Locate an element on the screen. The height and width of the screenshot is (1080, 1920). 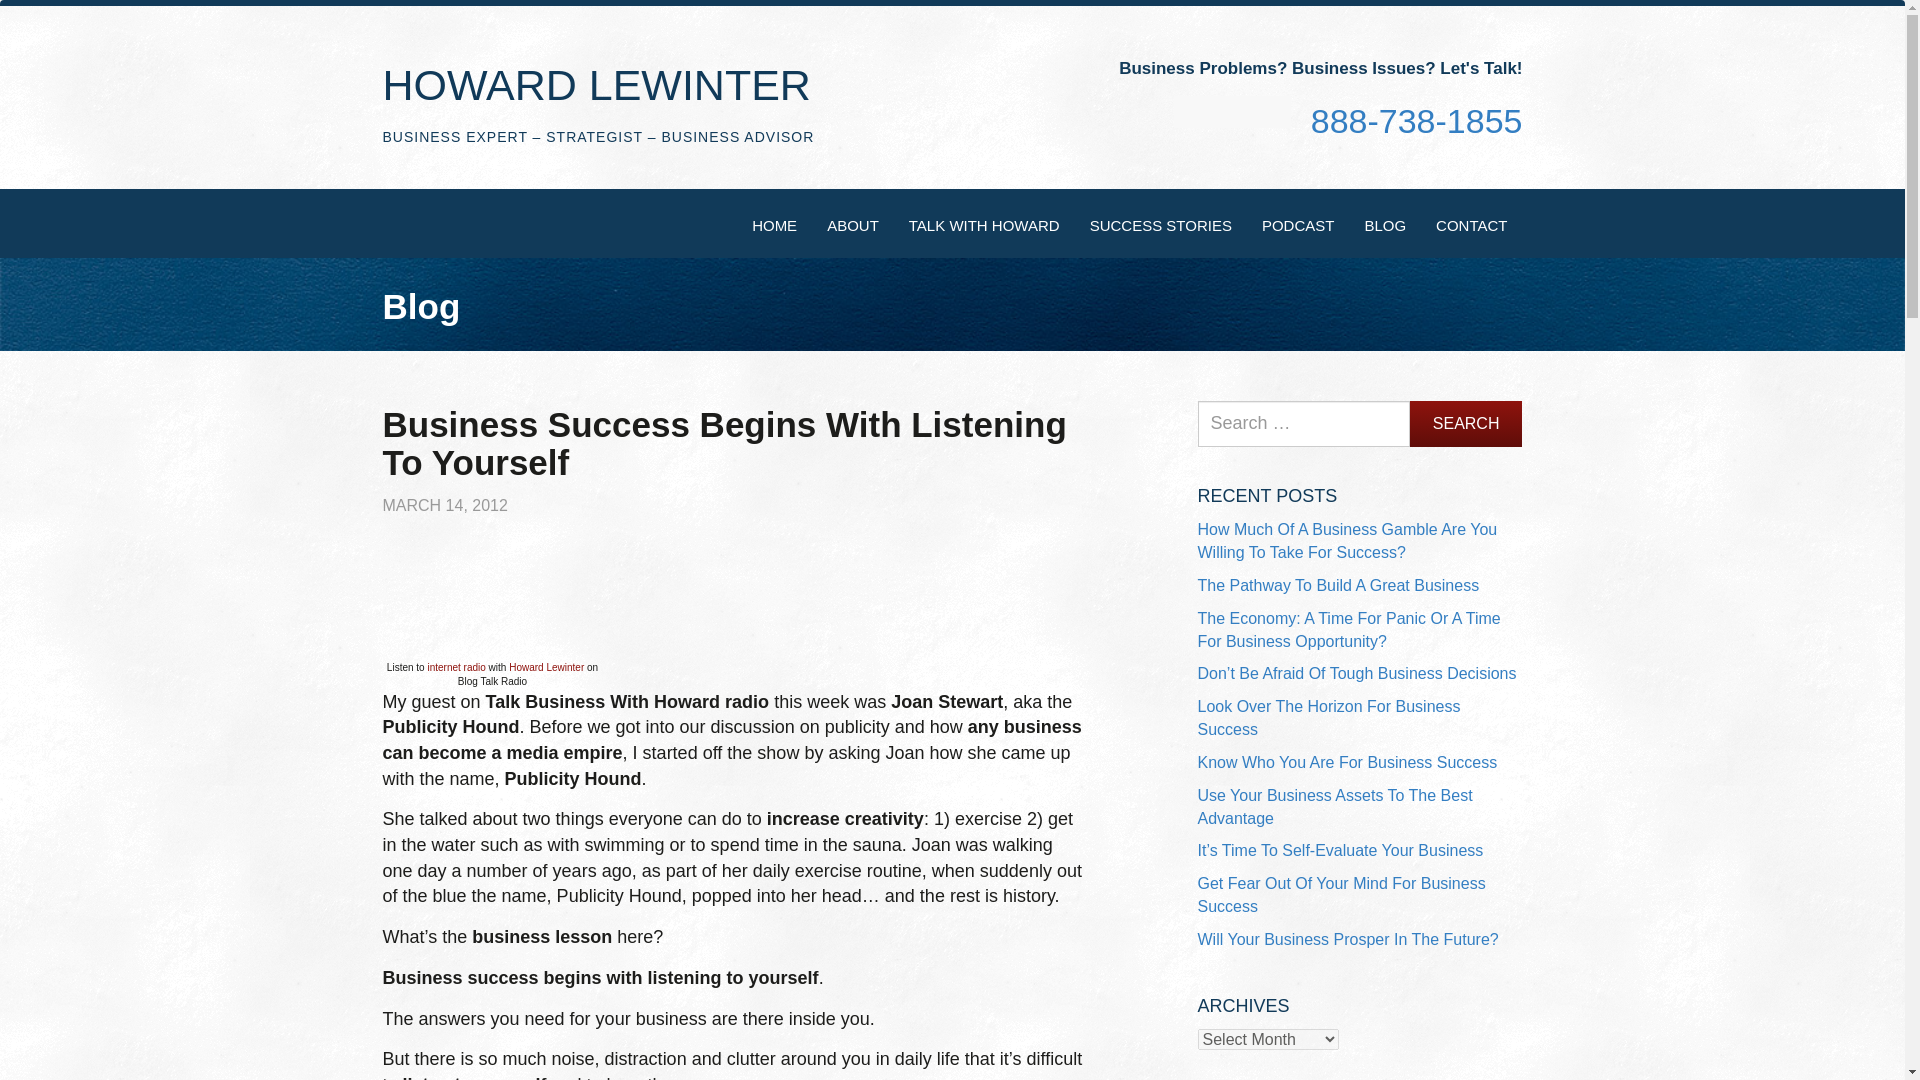
Facebook is located at coordinates (1193, 112).